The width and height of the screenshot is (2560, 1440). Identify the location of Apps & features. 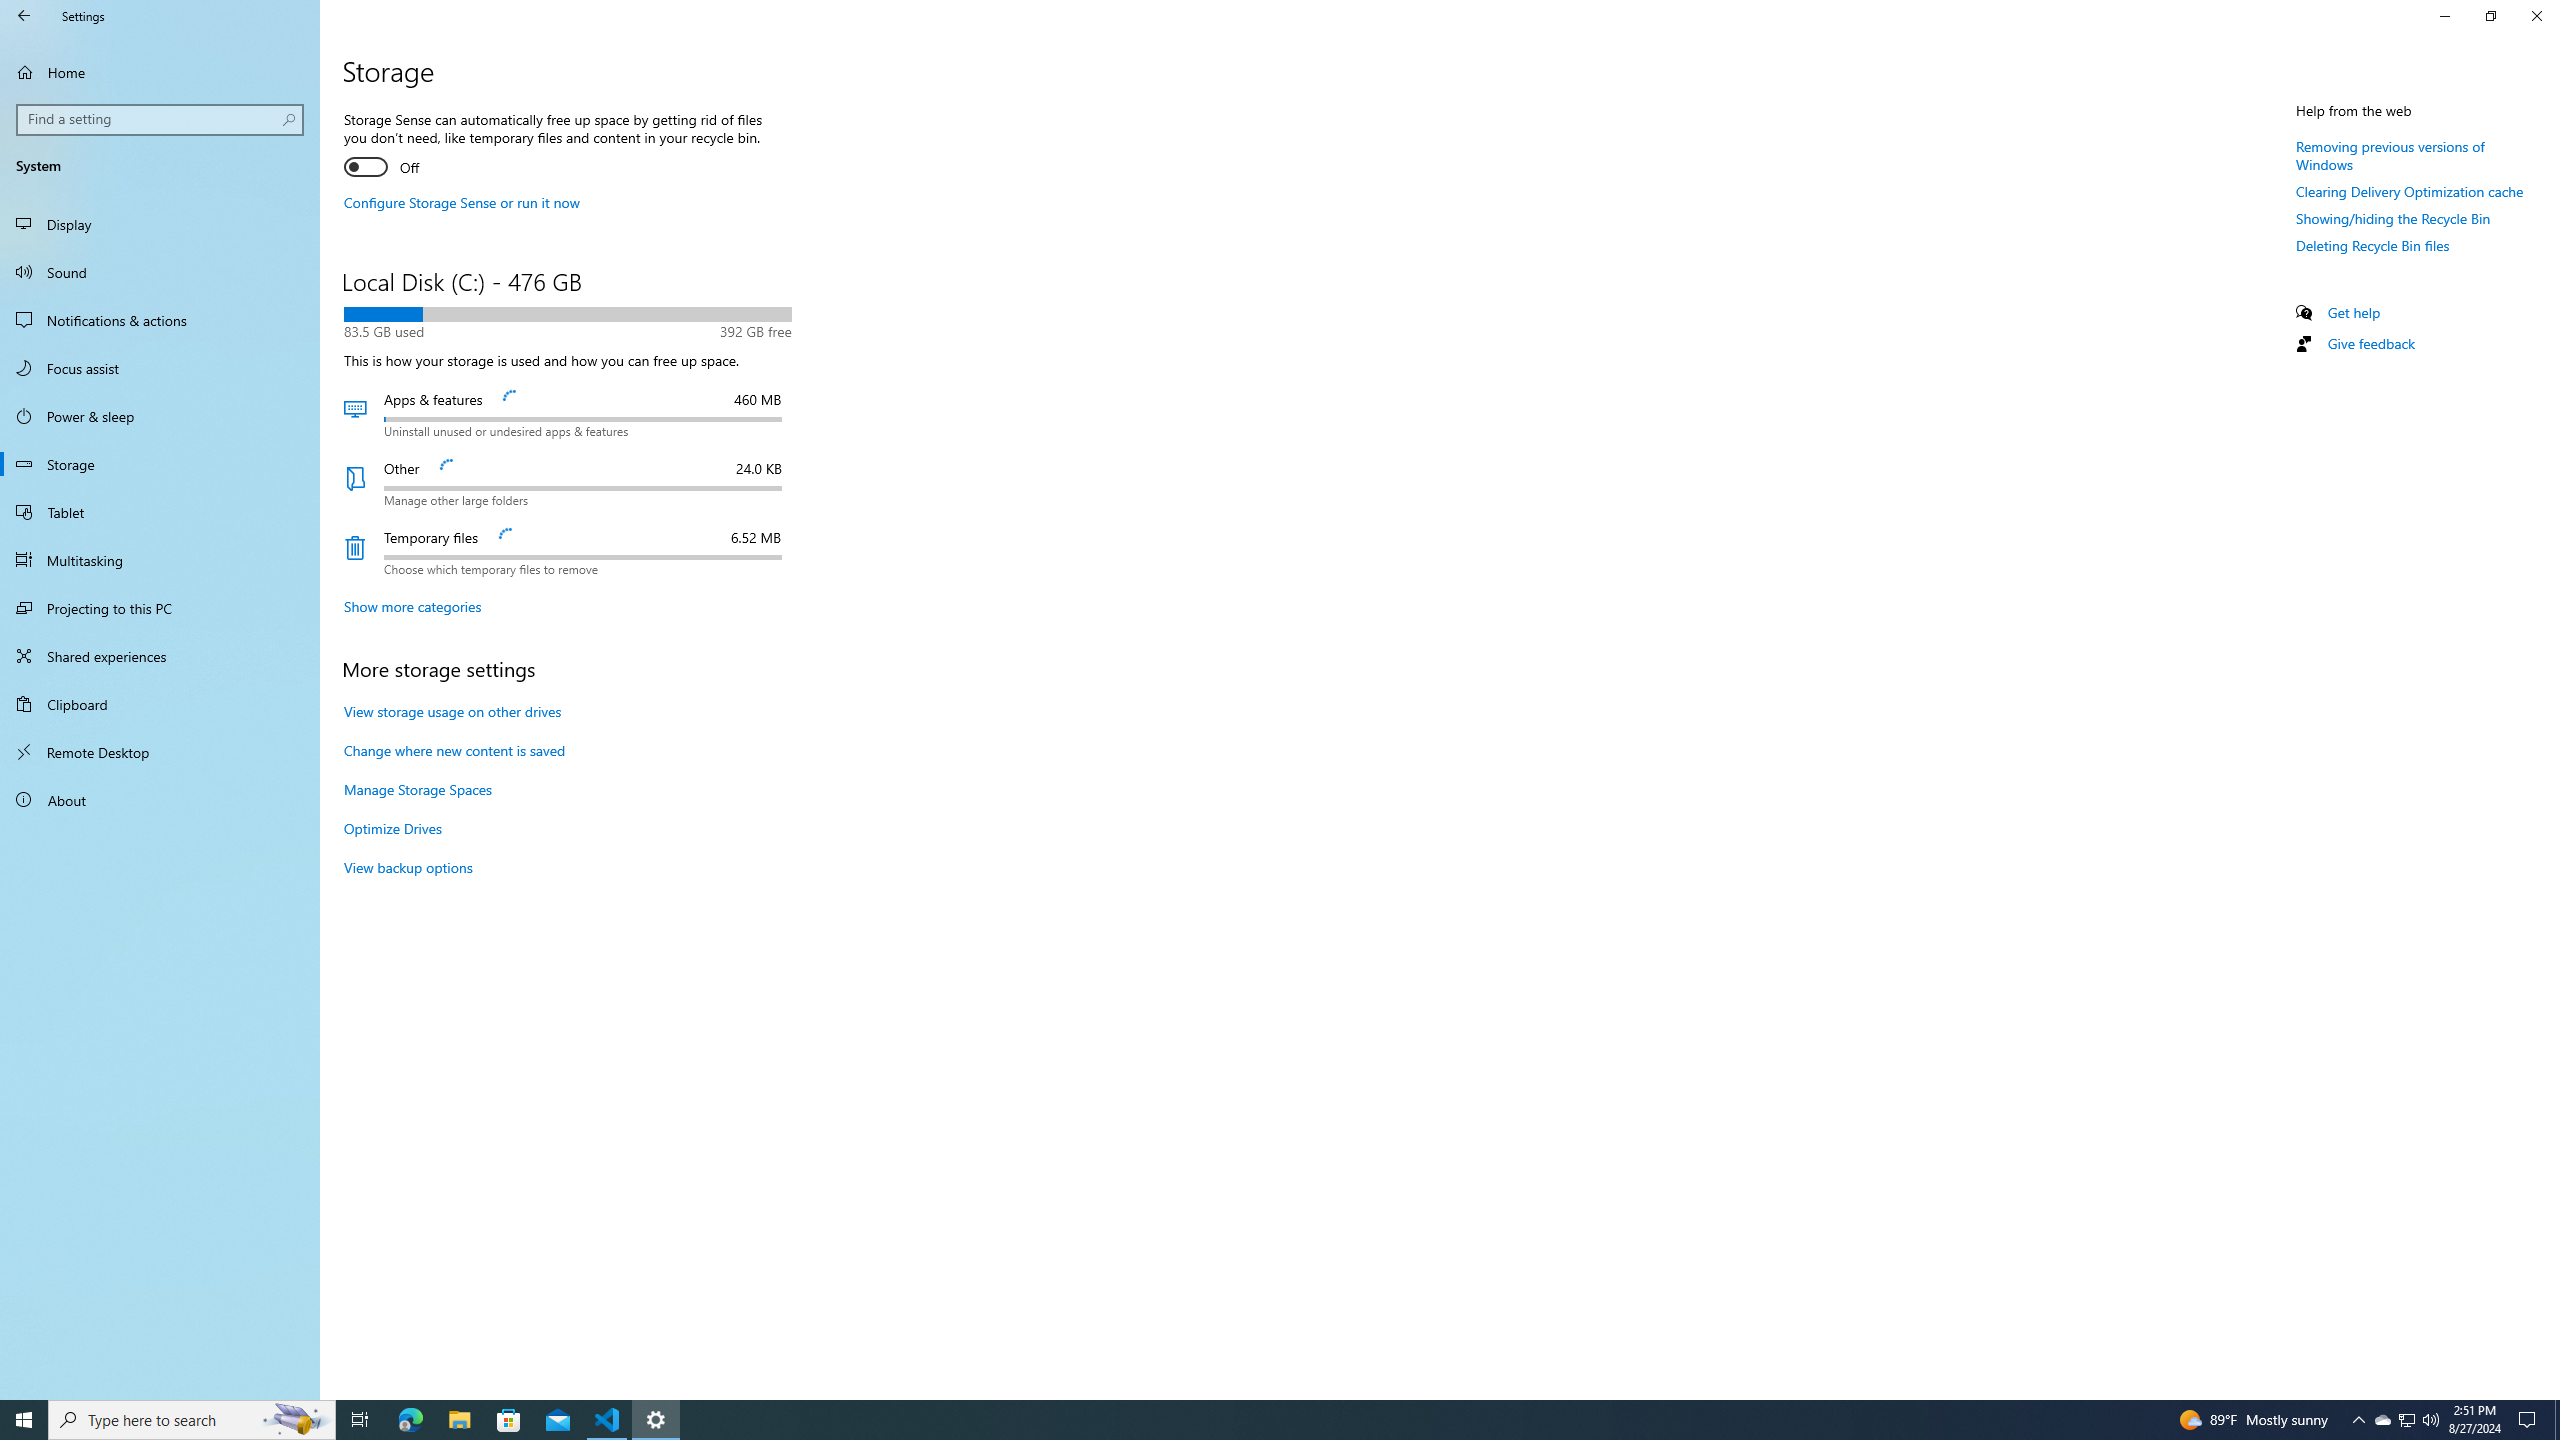
(567, 414).